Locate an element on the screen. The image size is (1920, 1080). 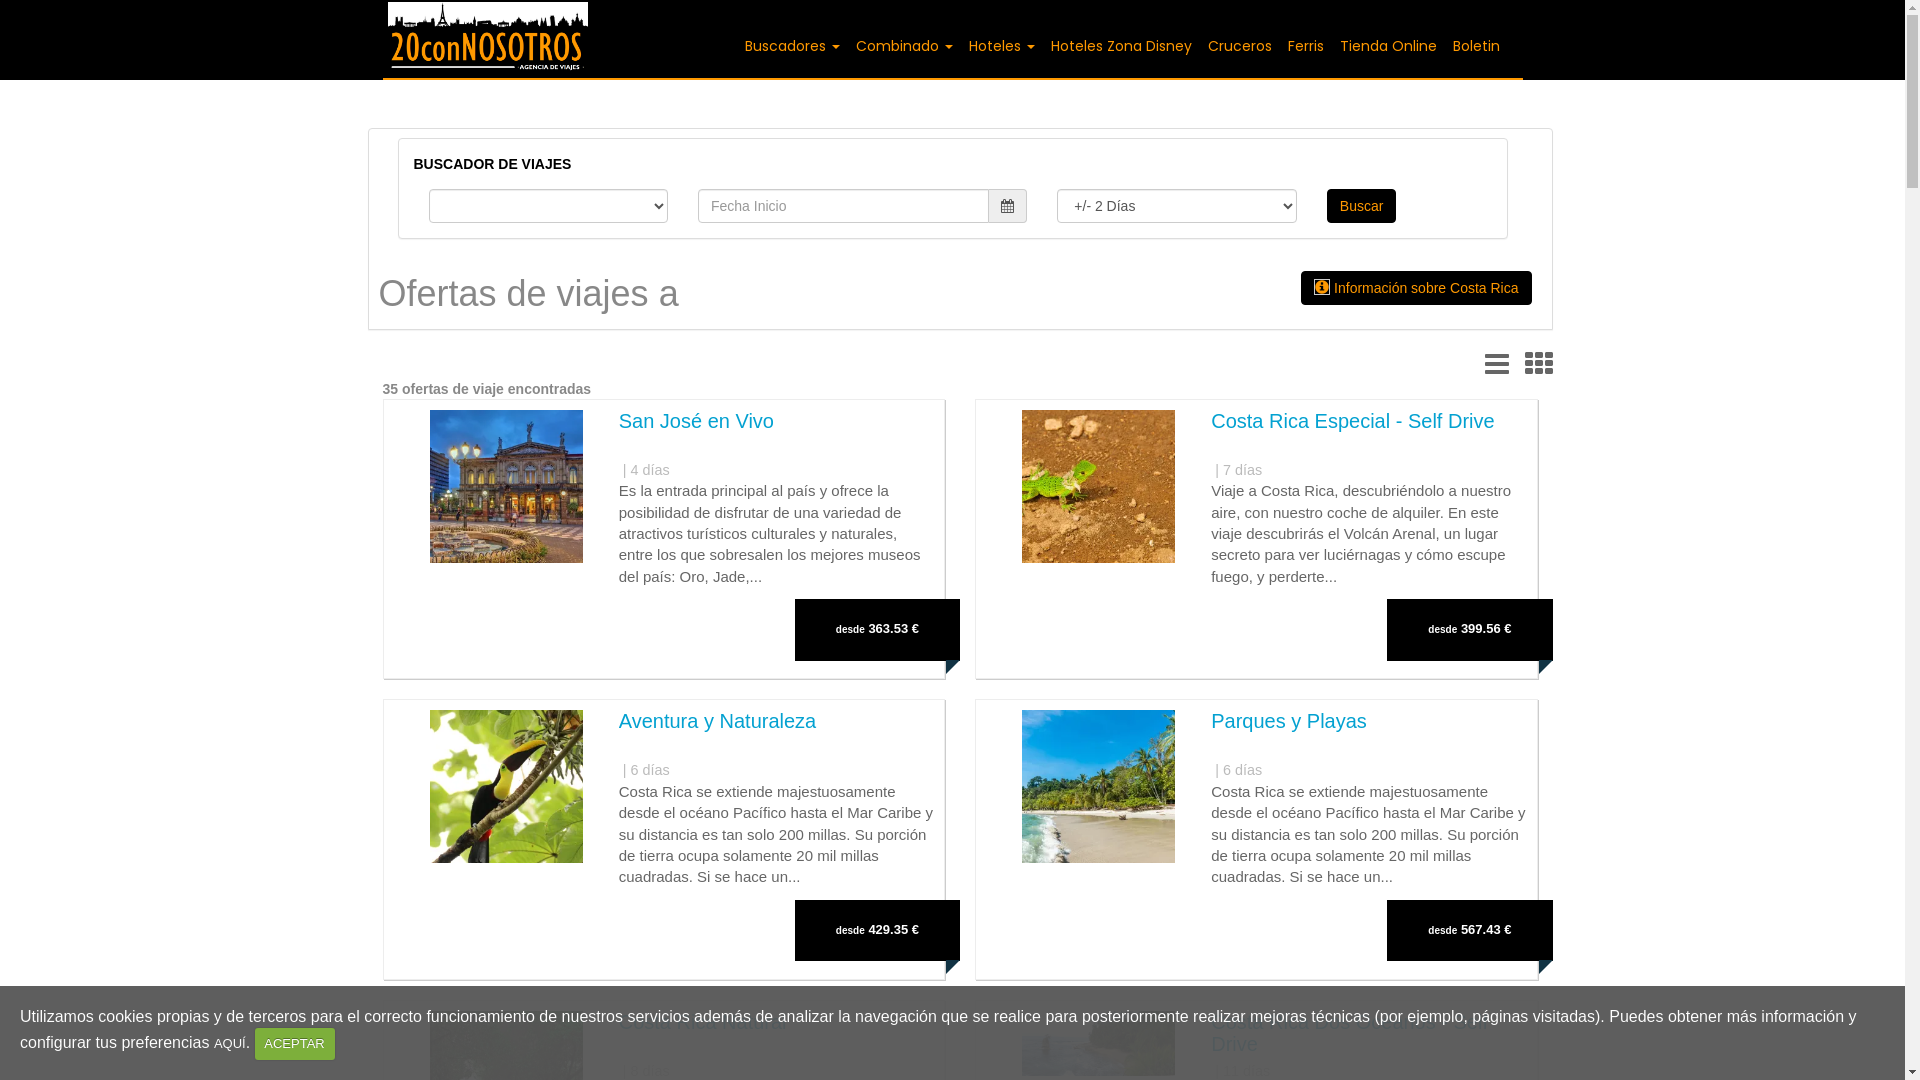
Ferris is located at coordinates (1306, 46).